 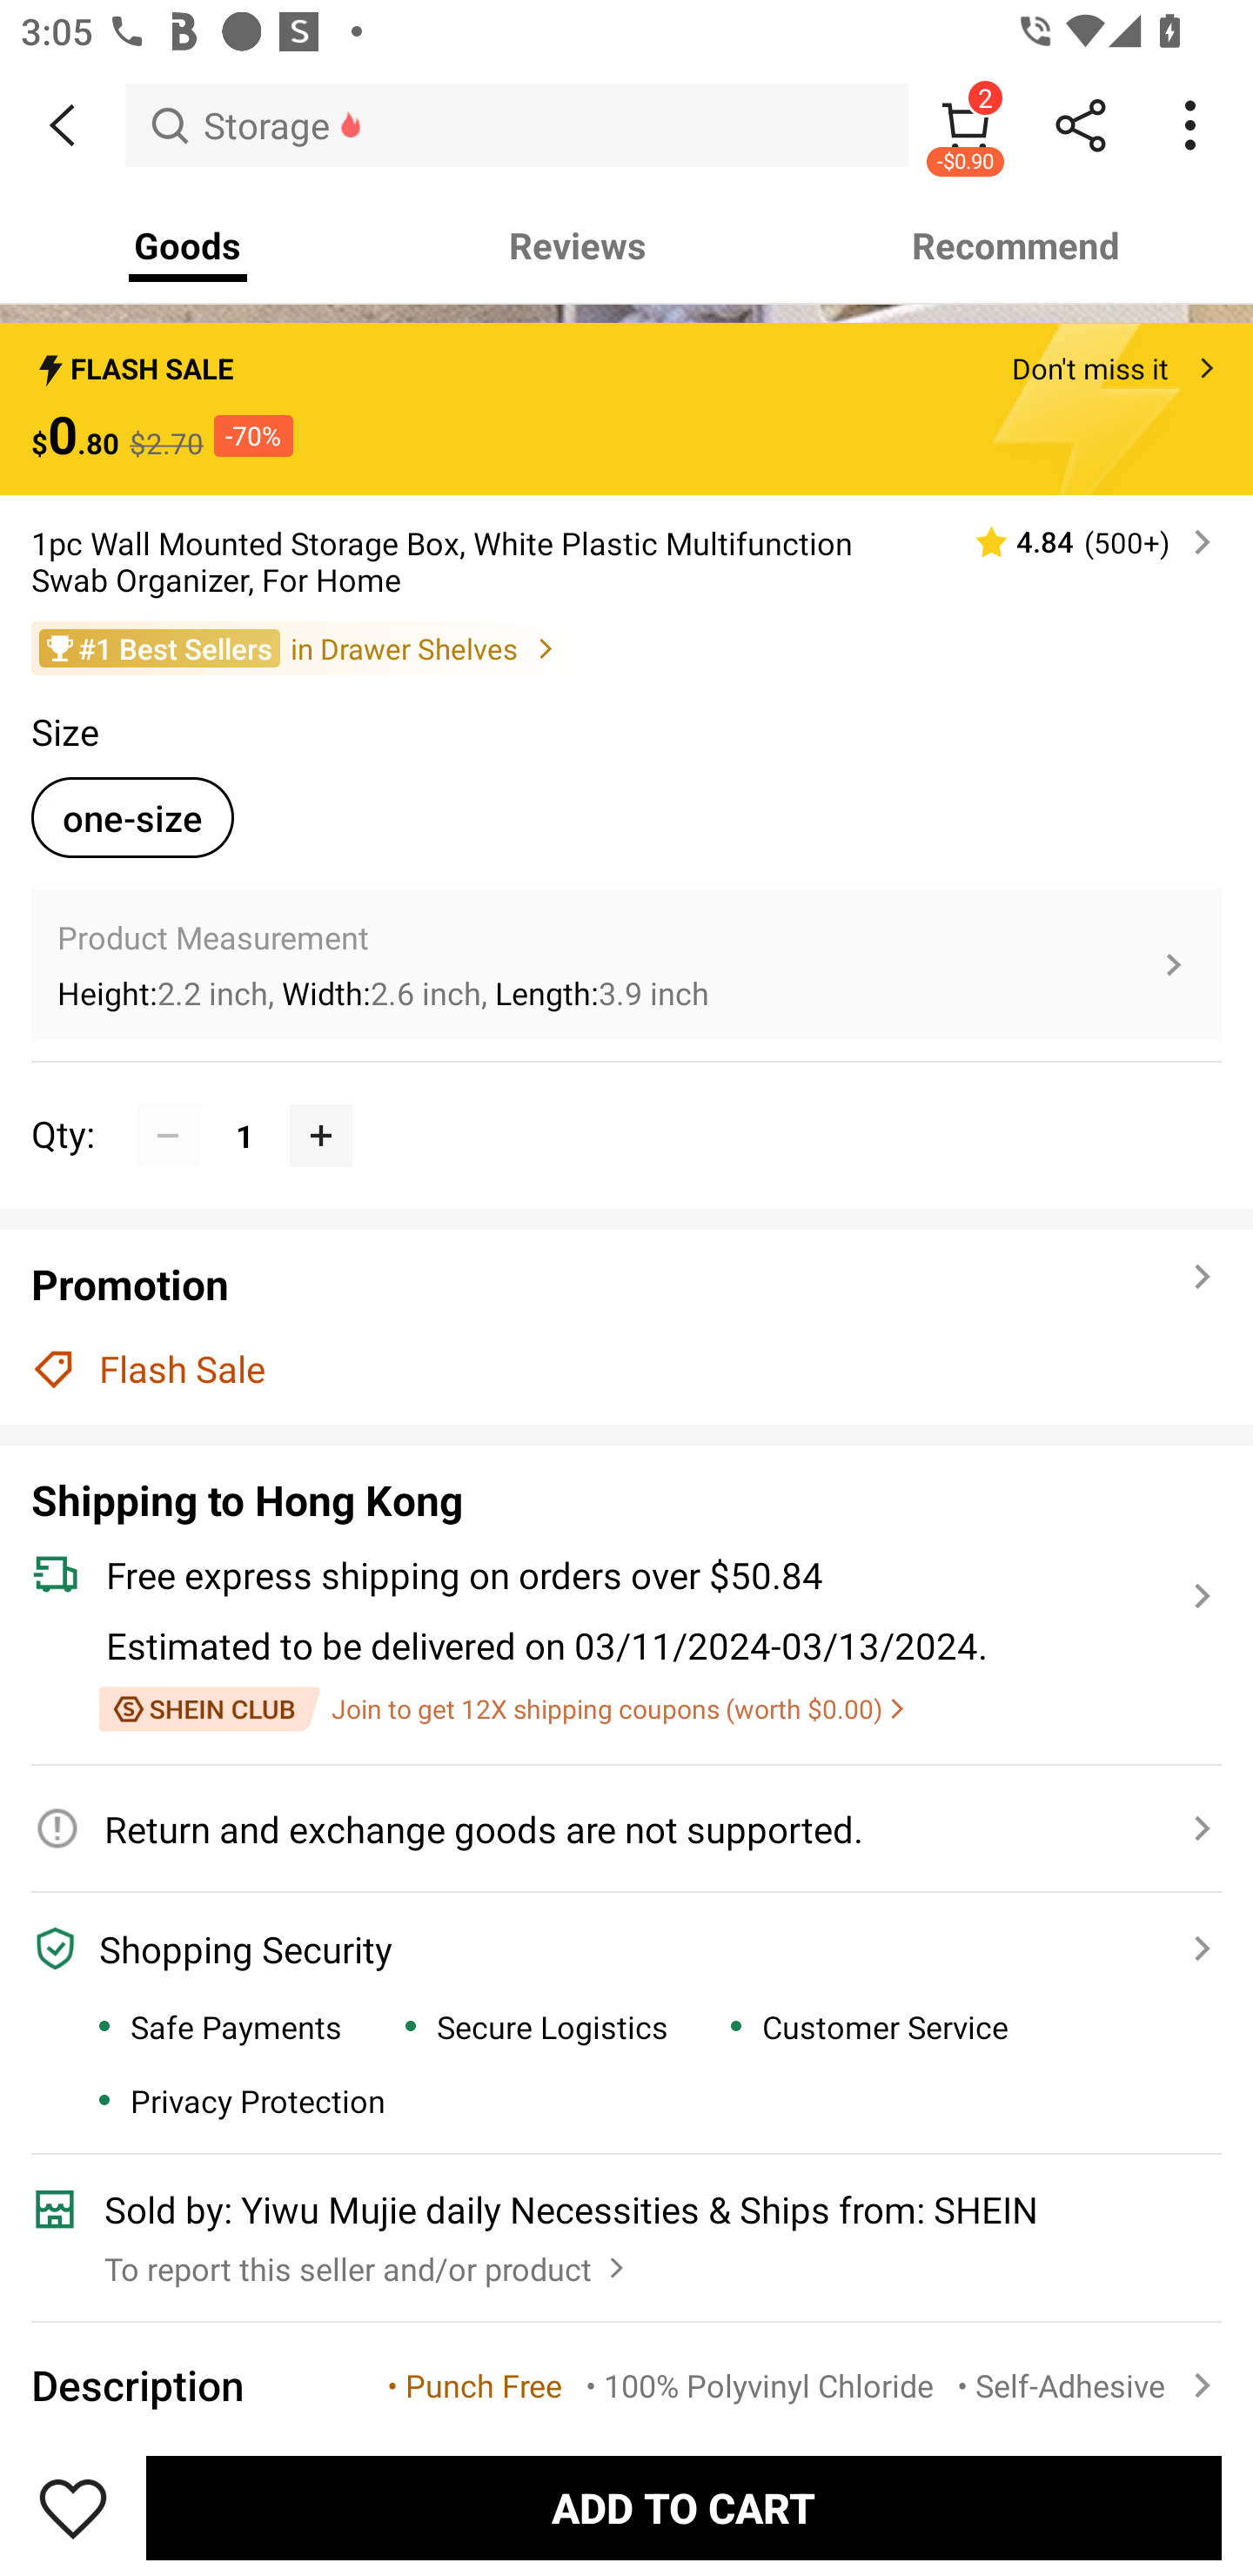 I want to click on Size, so click(x=64, y=731).